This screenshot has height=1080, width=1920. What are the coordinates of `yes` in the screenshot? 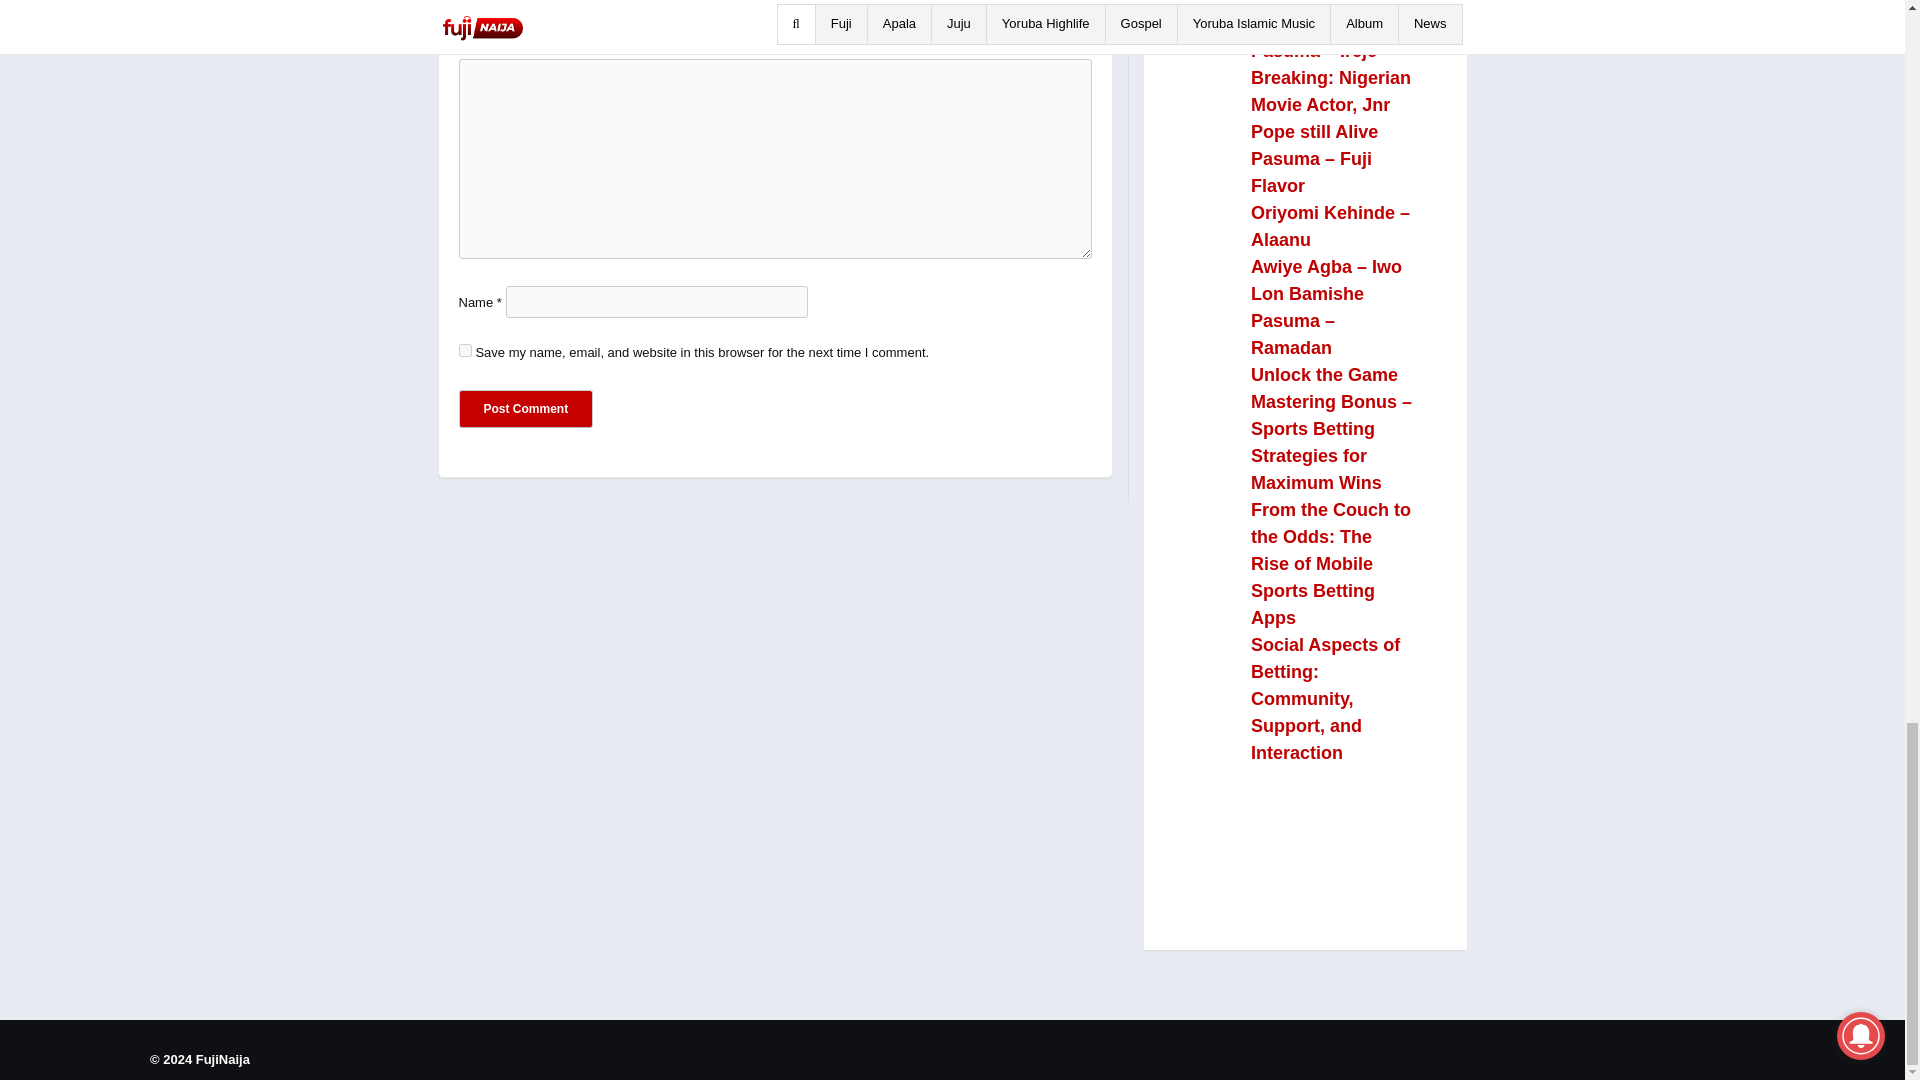 It's located at (464, 350).